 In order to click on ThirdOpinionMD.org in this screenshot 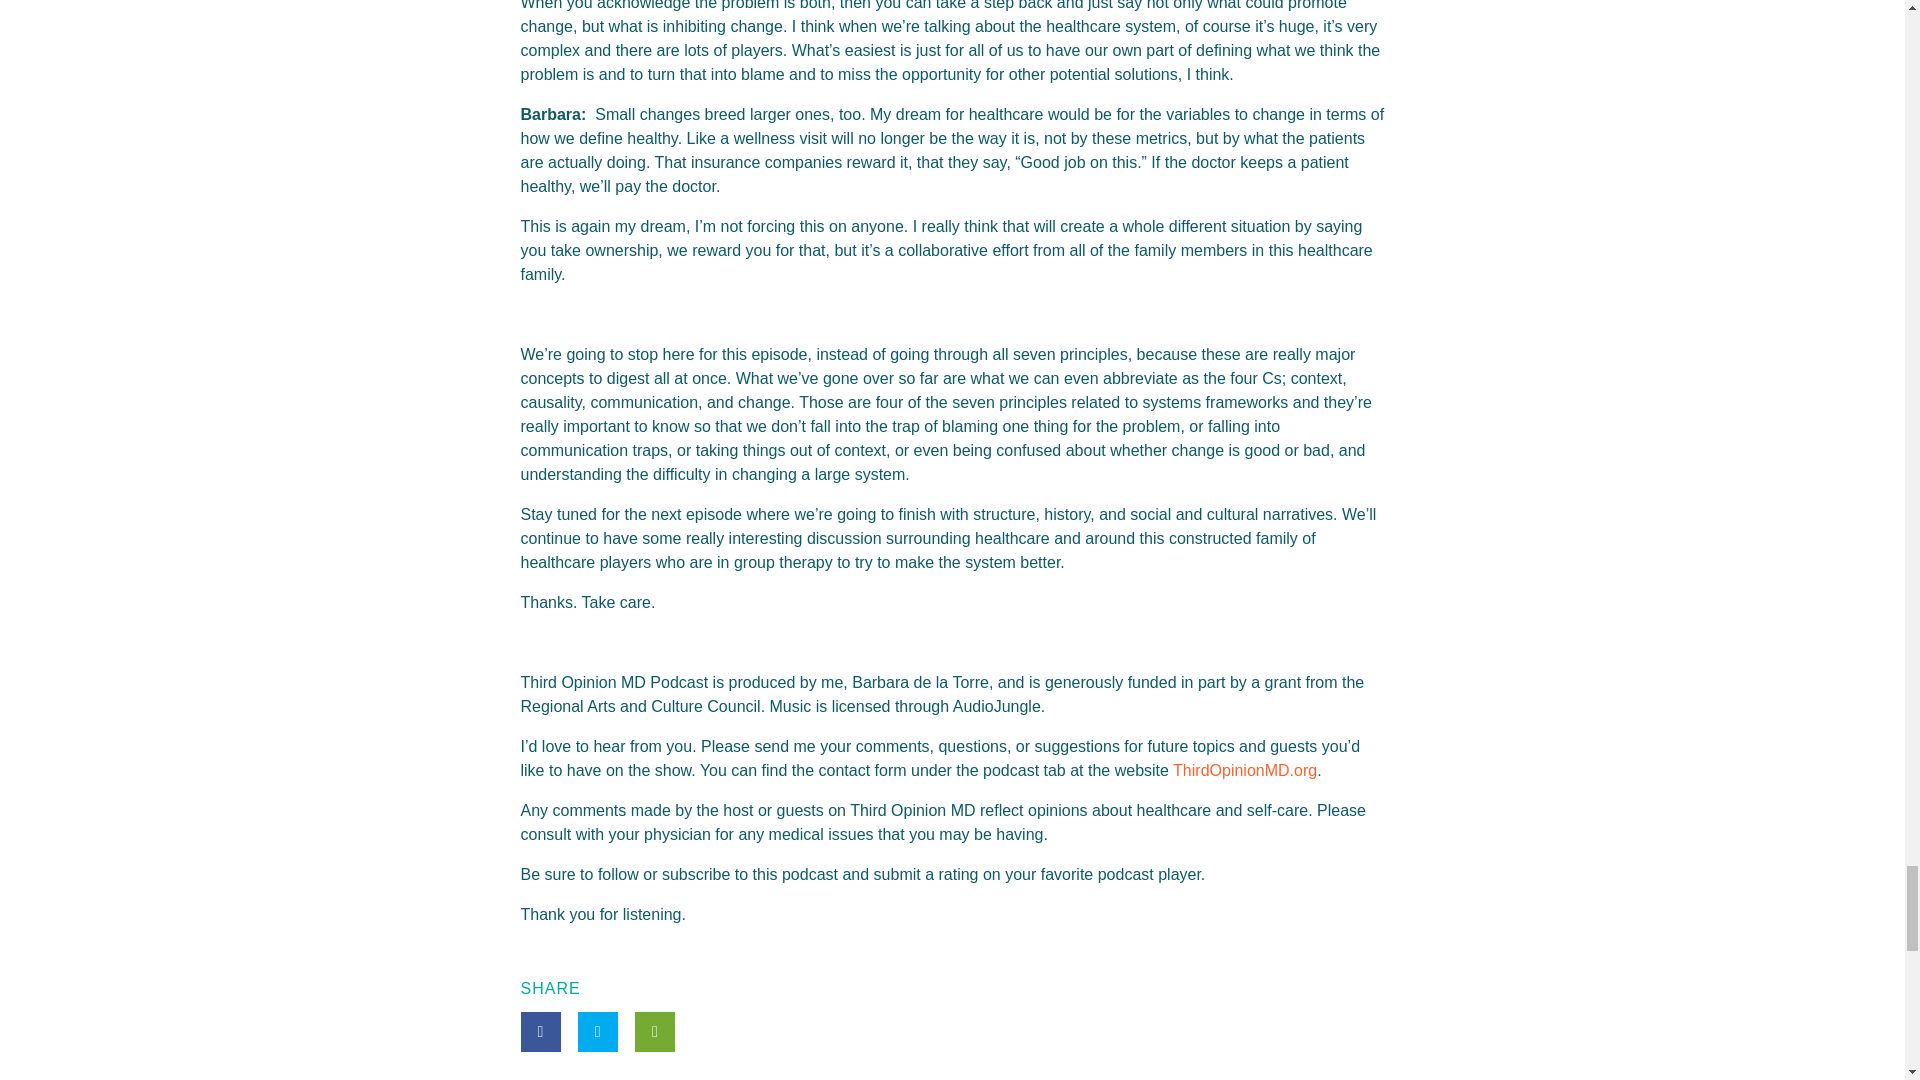, I will do `click(1243, 770)`.